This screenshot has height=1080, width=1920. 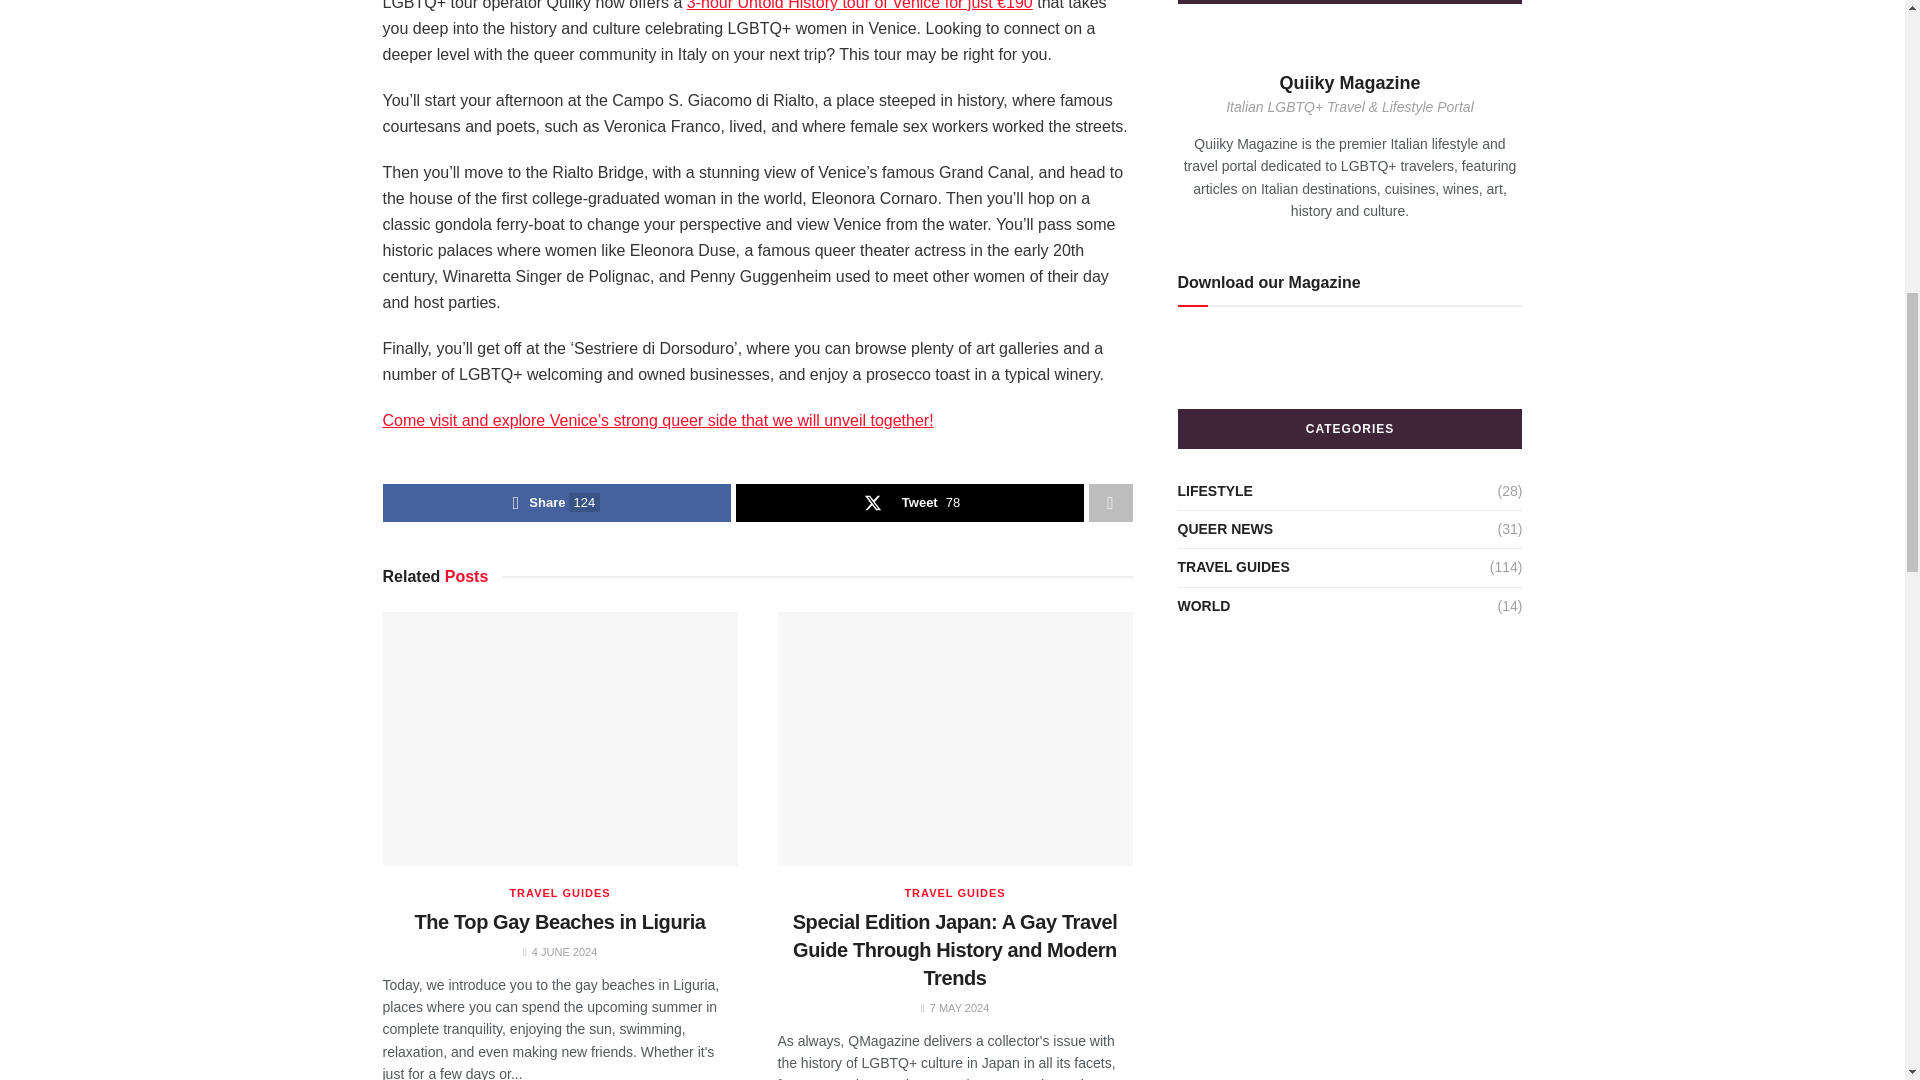 What do you see at coordinates (556, 502) in the screenshot?
I see `Share124` at bounding box center [556, 502].